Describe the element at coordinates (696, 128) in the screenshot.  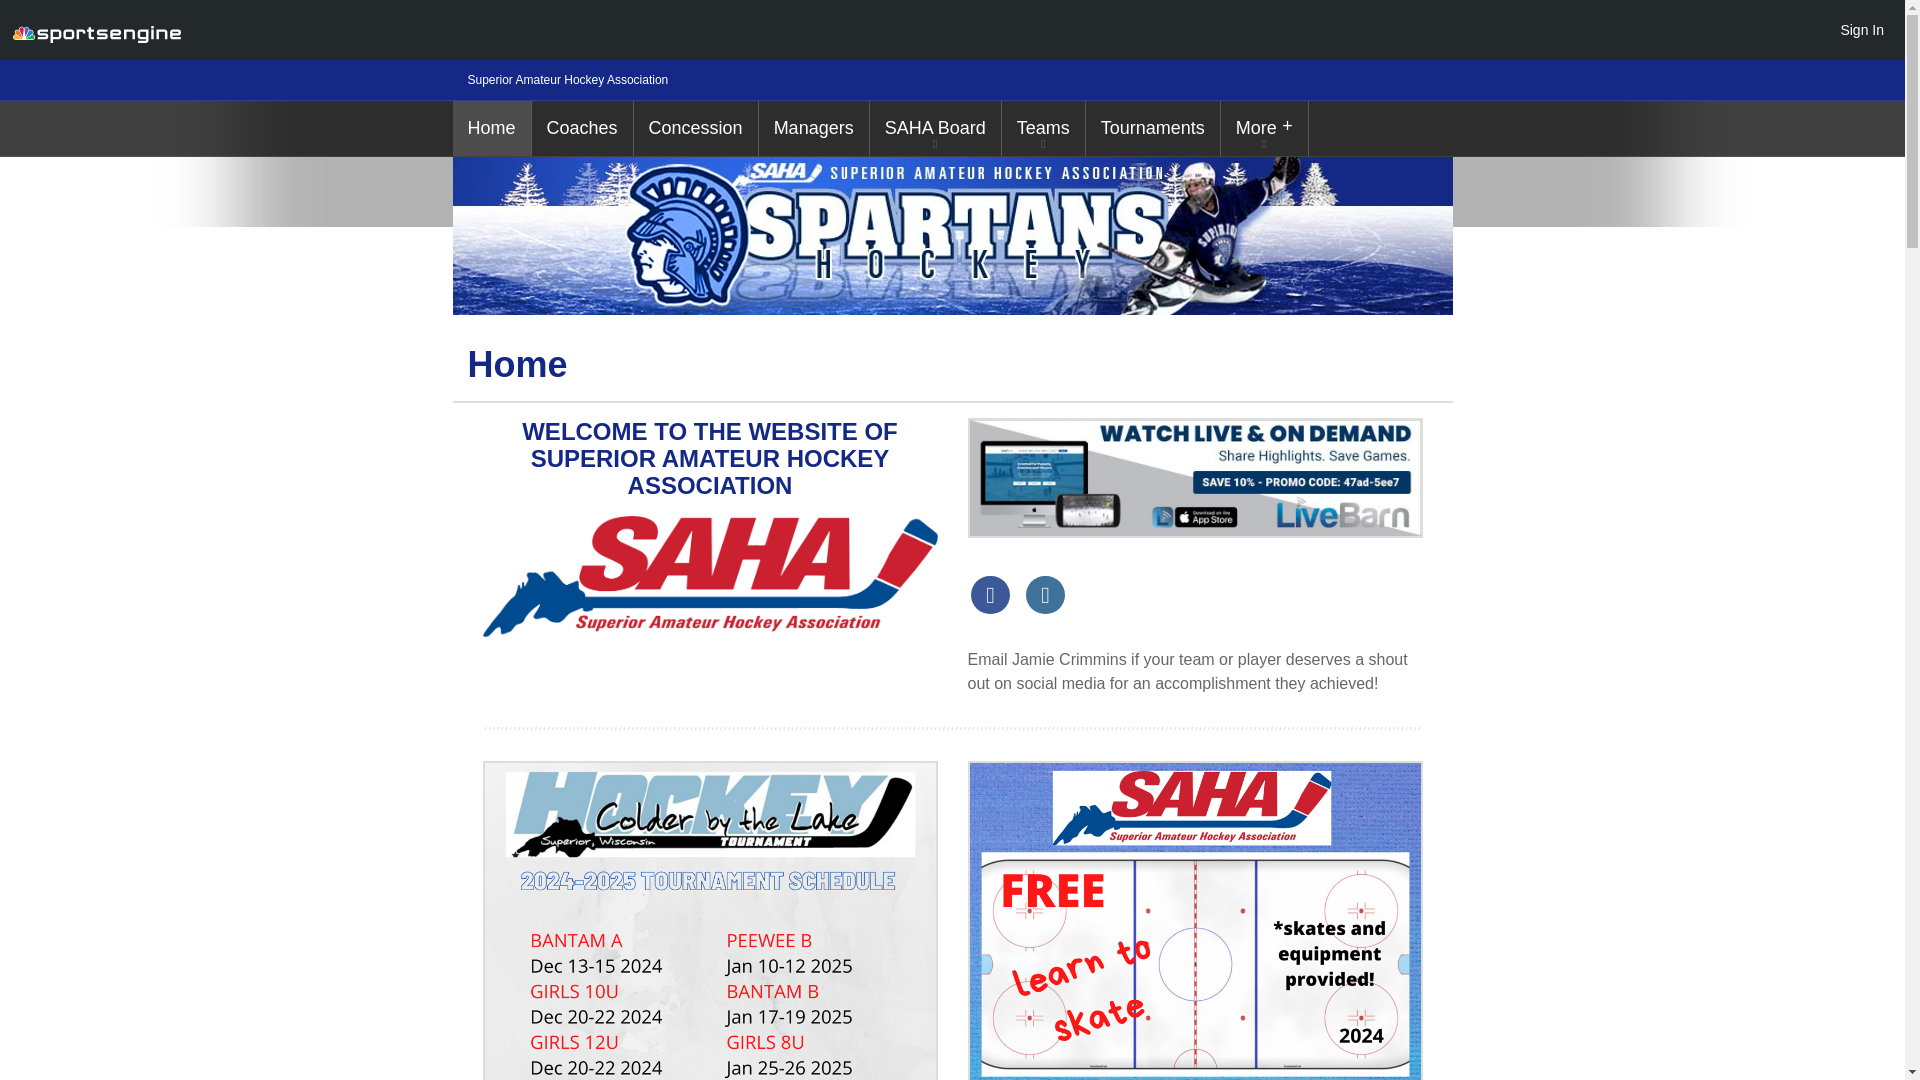
I see `Concession` at that location.